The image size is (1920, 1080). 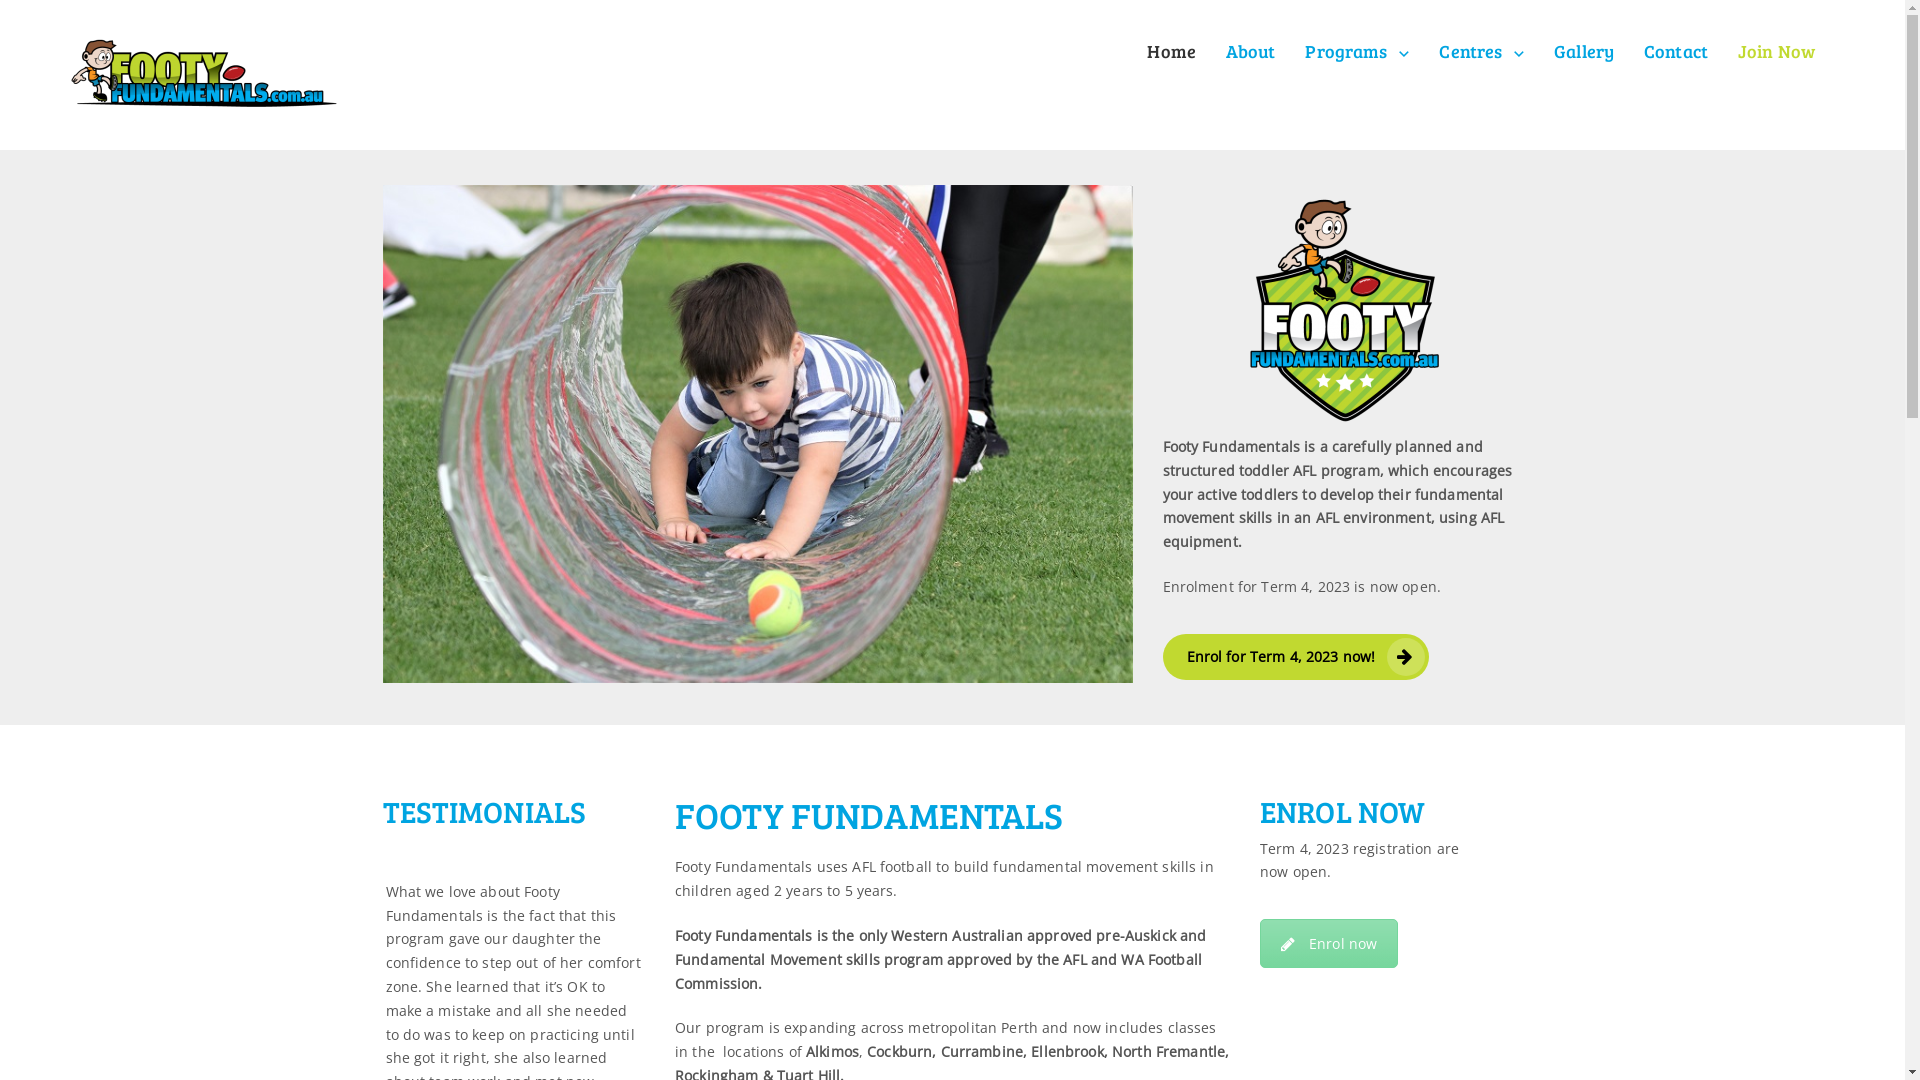 I want to click on Enrol for Term 4, 2023 now!, so click(x=1296, y=657).